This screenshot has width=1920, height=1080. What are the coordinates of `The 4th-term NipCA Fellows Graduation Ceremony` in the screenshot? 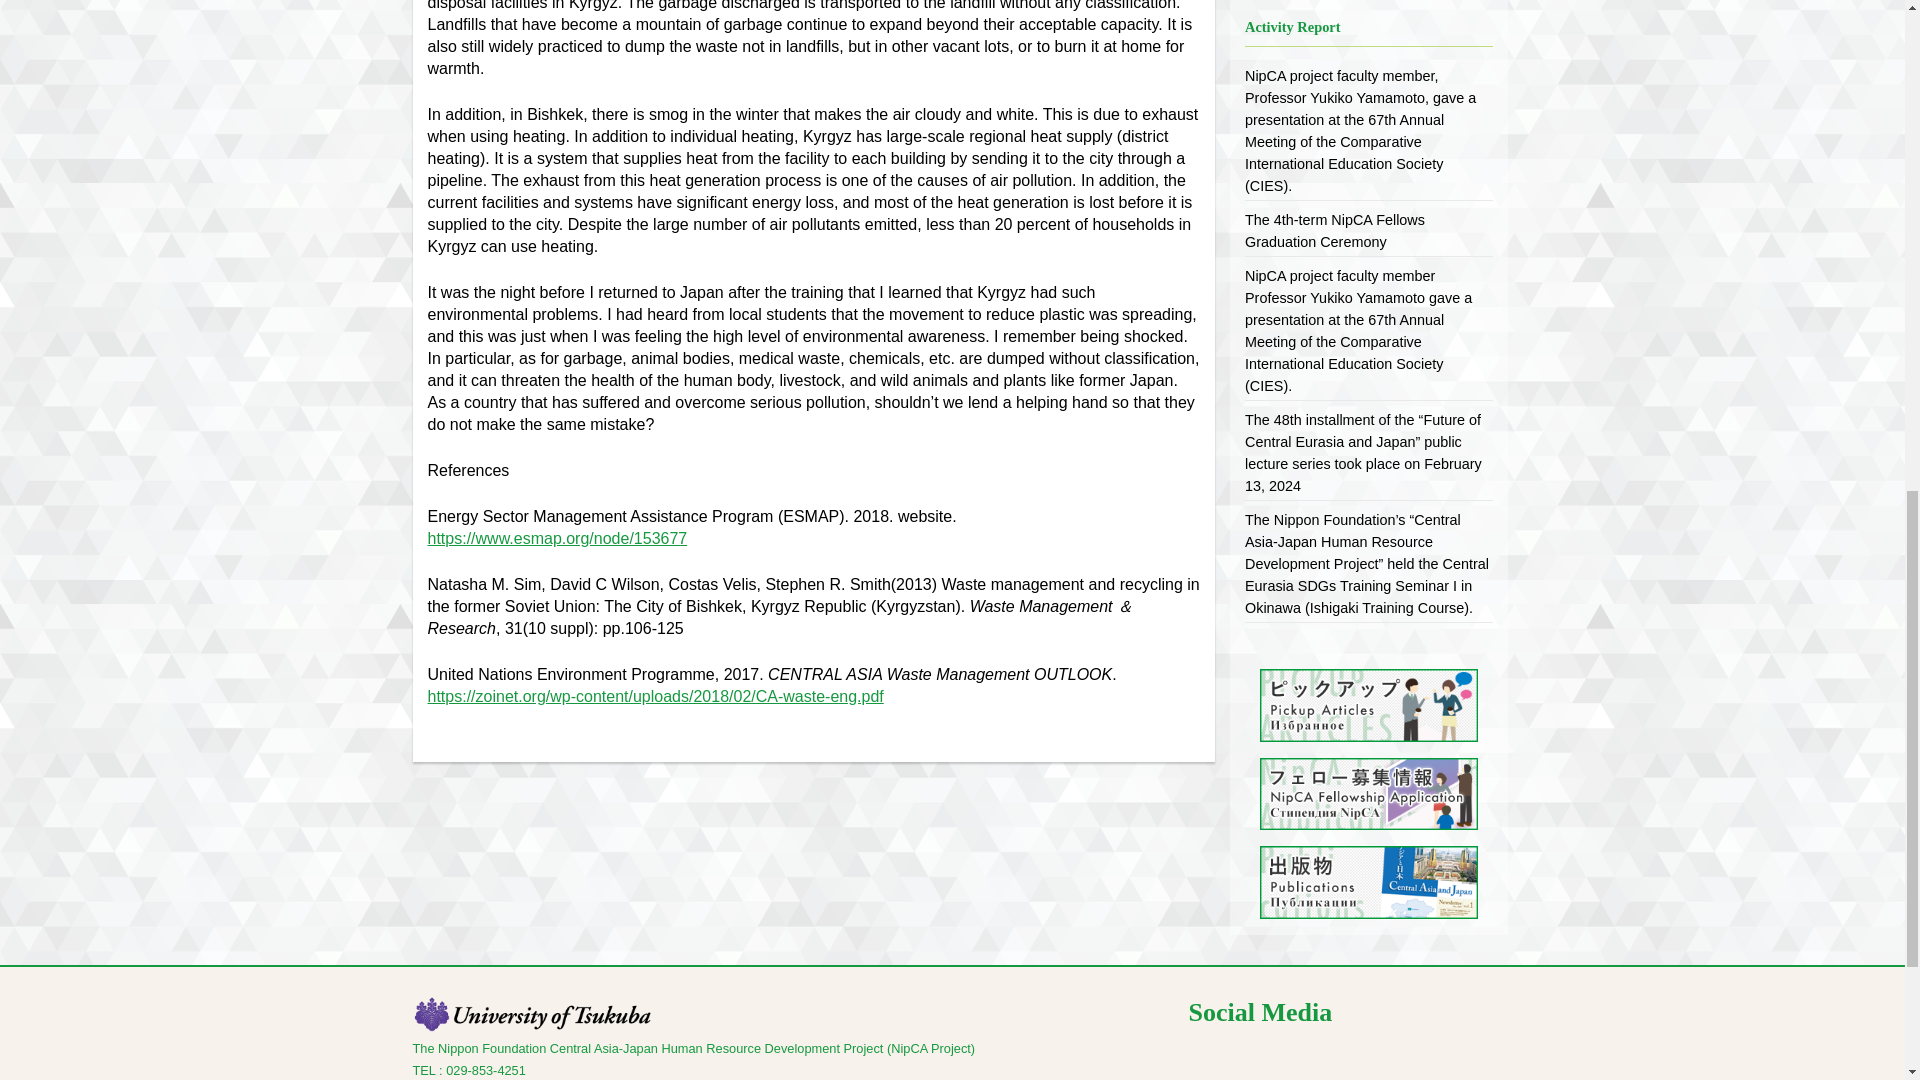 It's located at (1334, 230).